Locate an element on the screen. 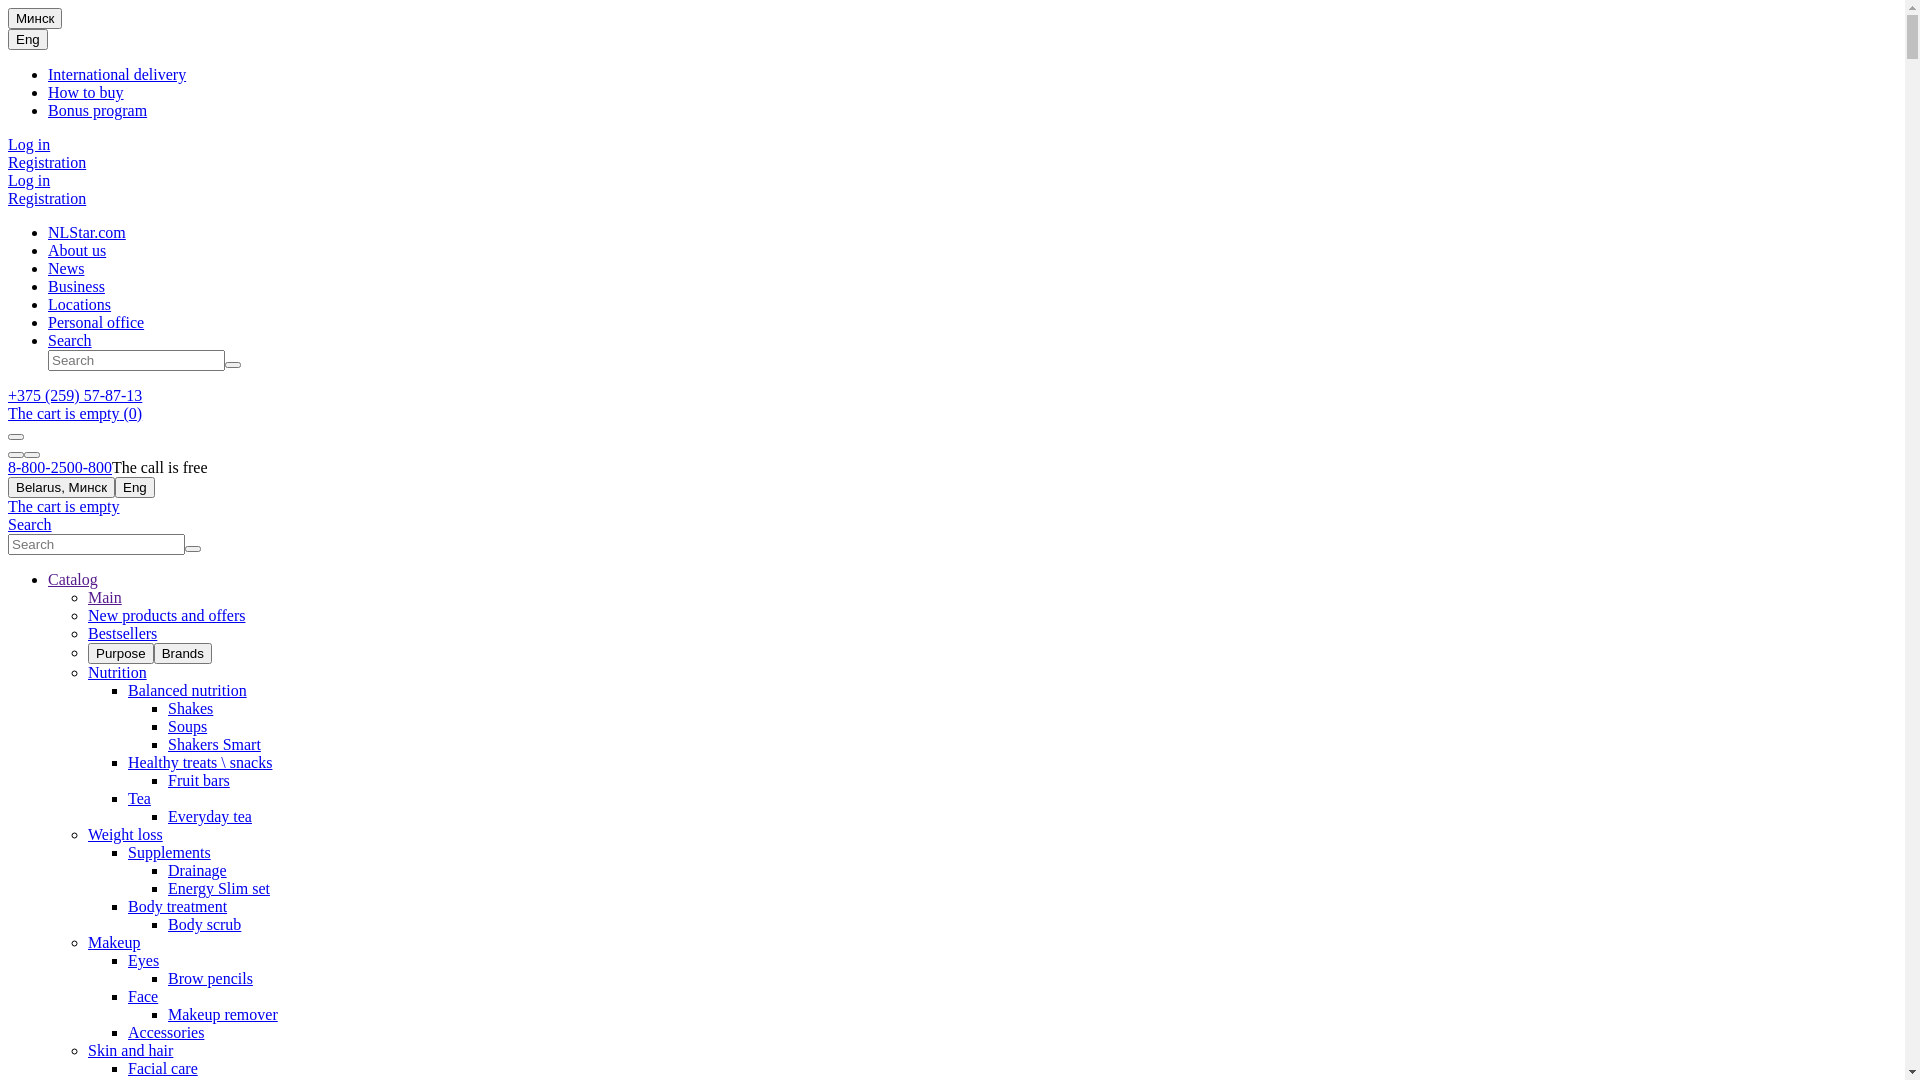 The width and height of the screenshot is (1920, 1080). News is located at coordinates (66, 268).